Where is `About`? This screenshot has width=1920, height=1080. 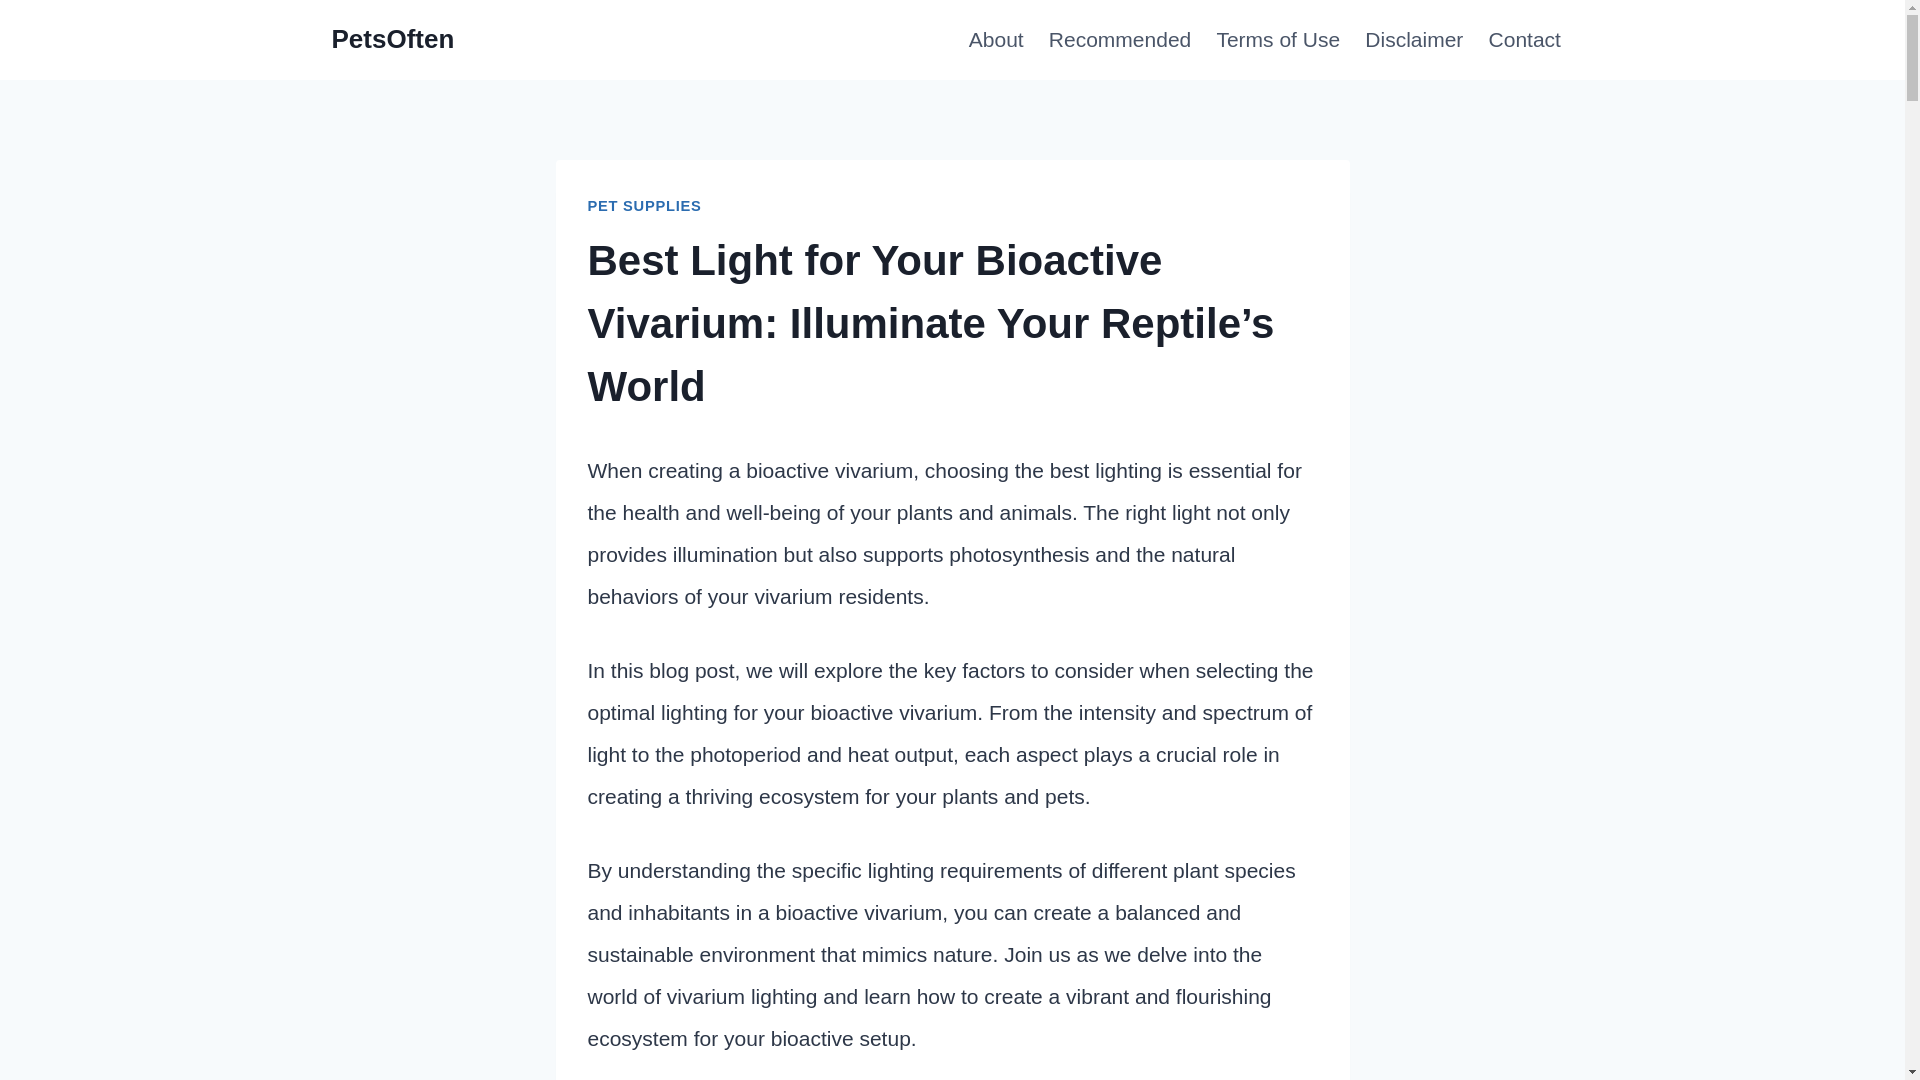
About is located at coordinates (996, 40).